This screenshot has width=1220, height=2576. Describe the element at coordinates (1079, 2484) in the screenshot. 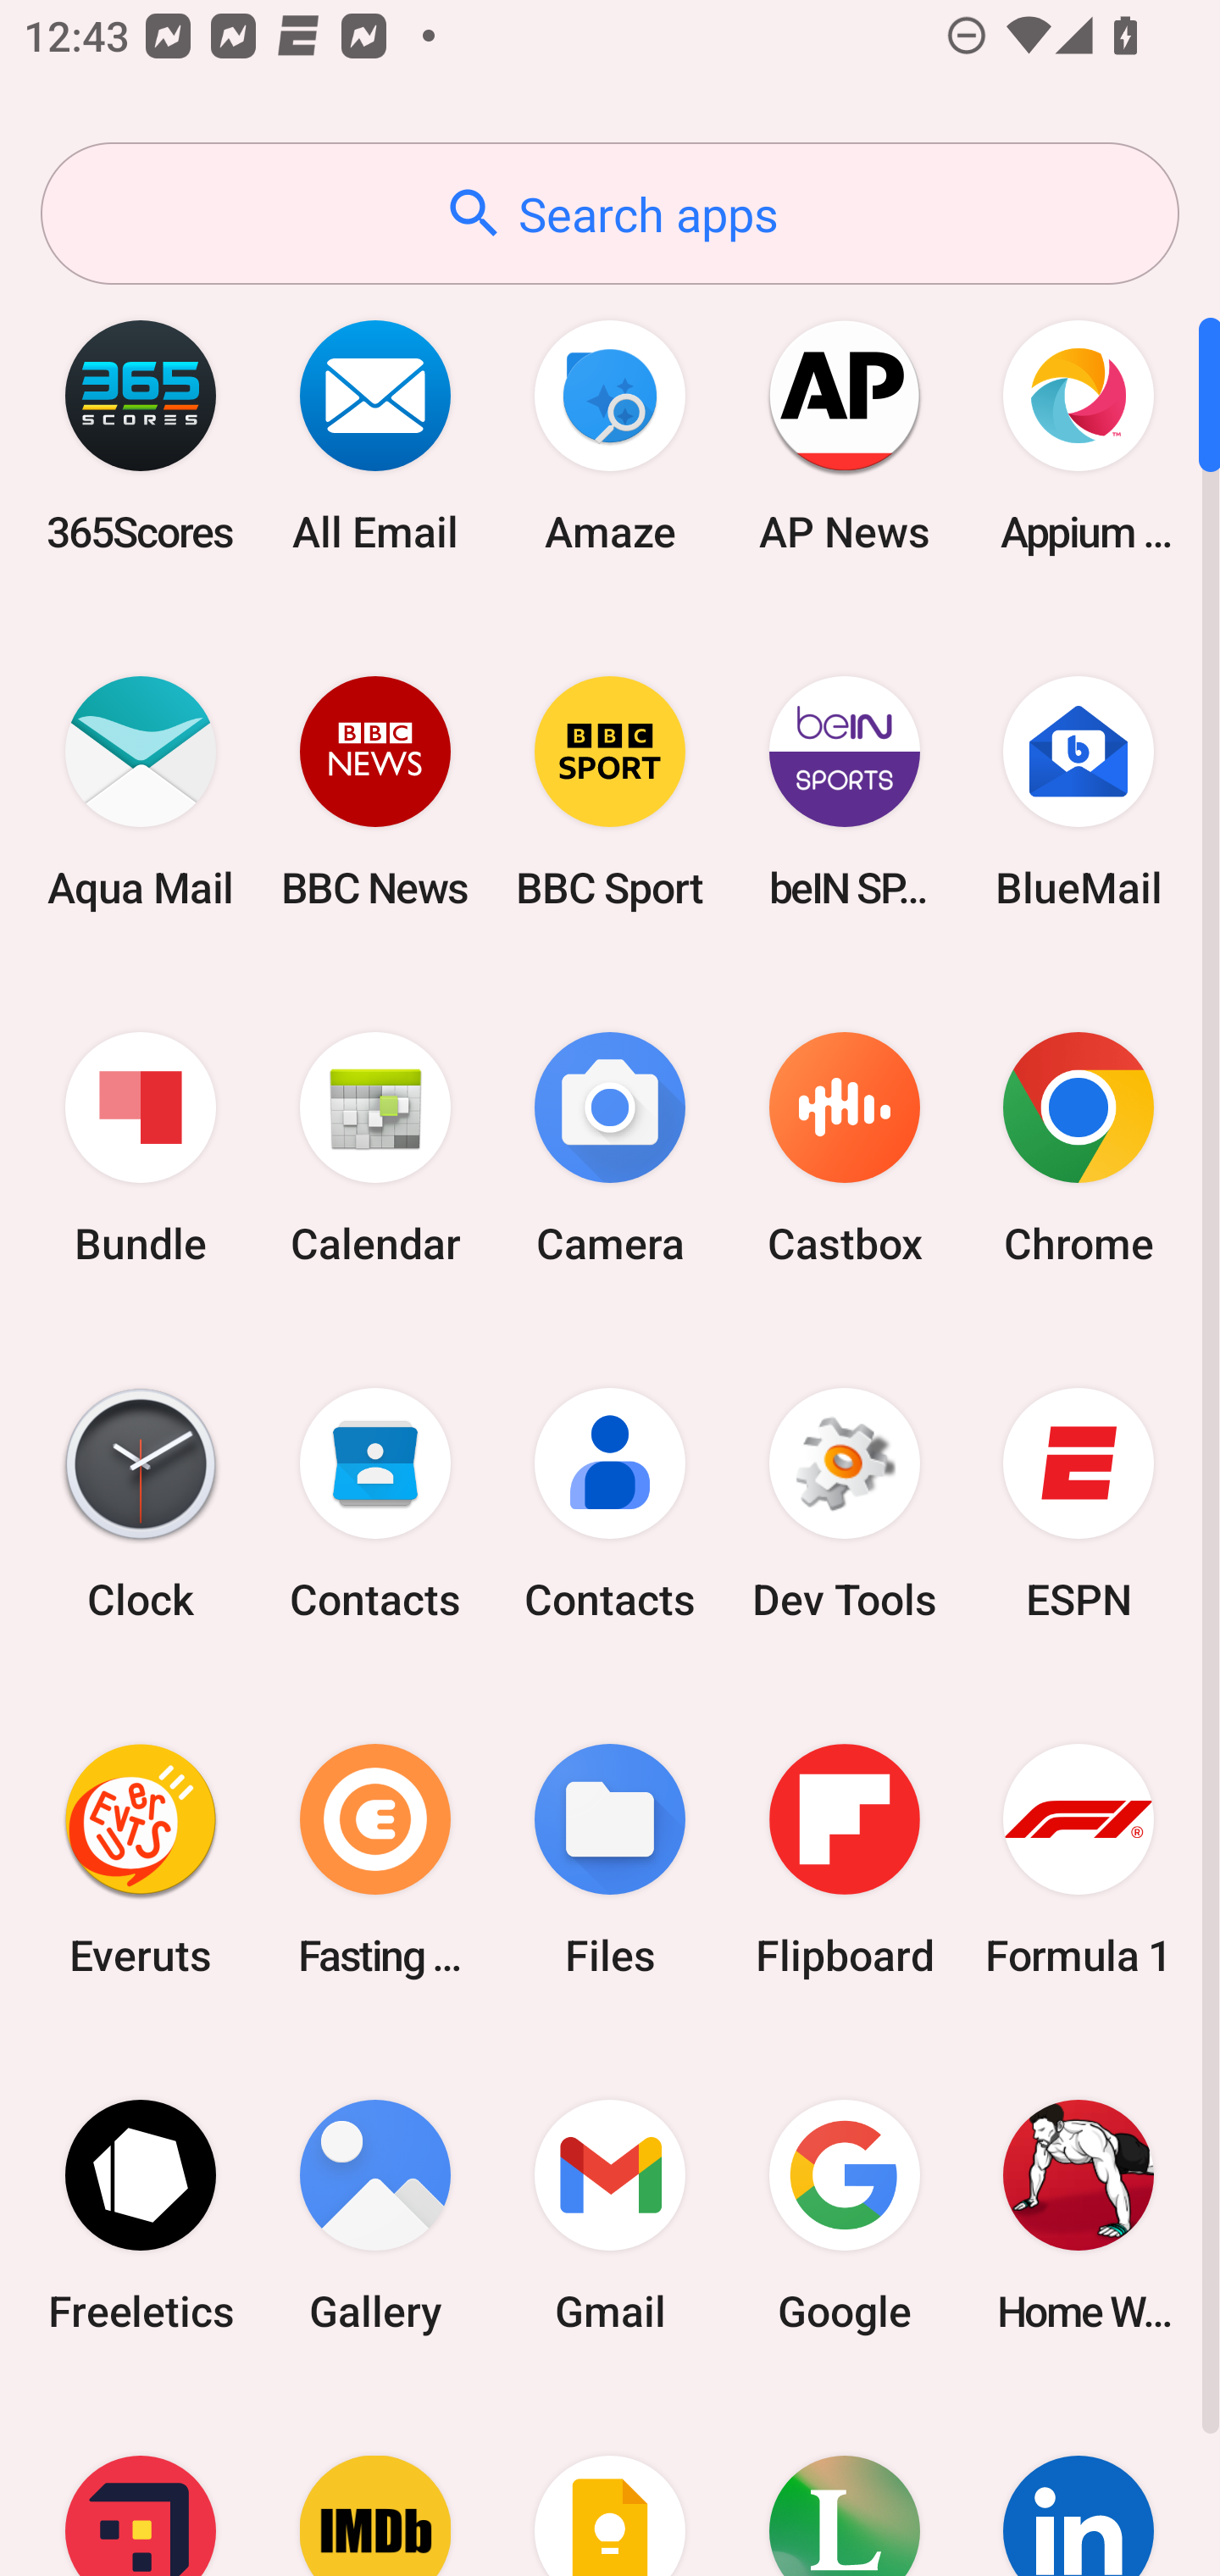

I see `LinkedIn` at that location.